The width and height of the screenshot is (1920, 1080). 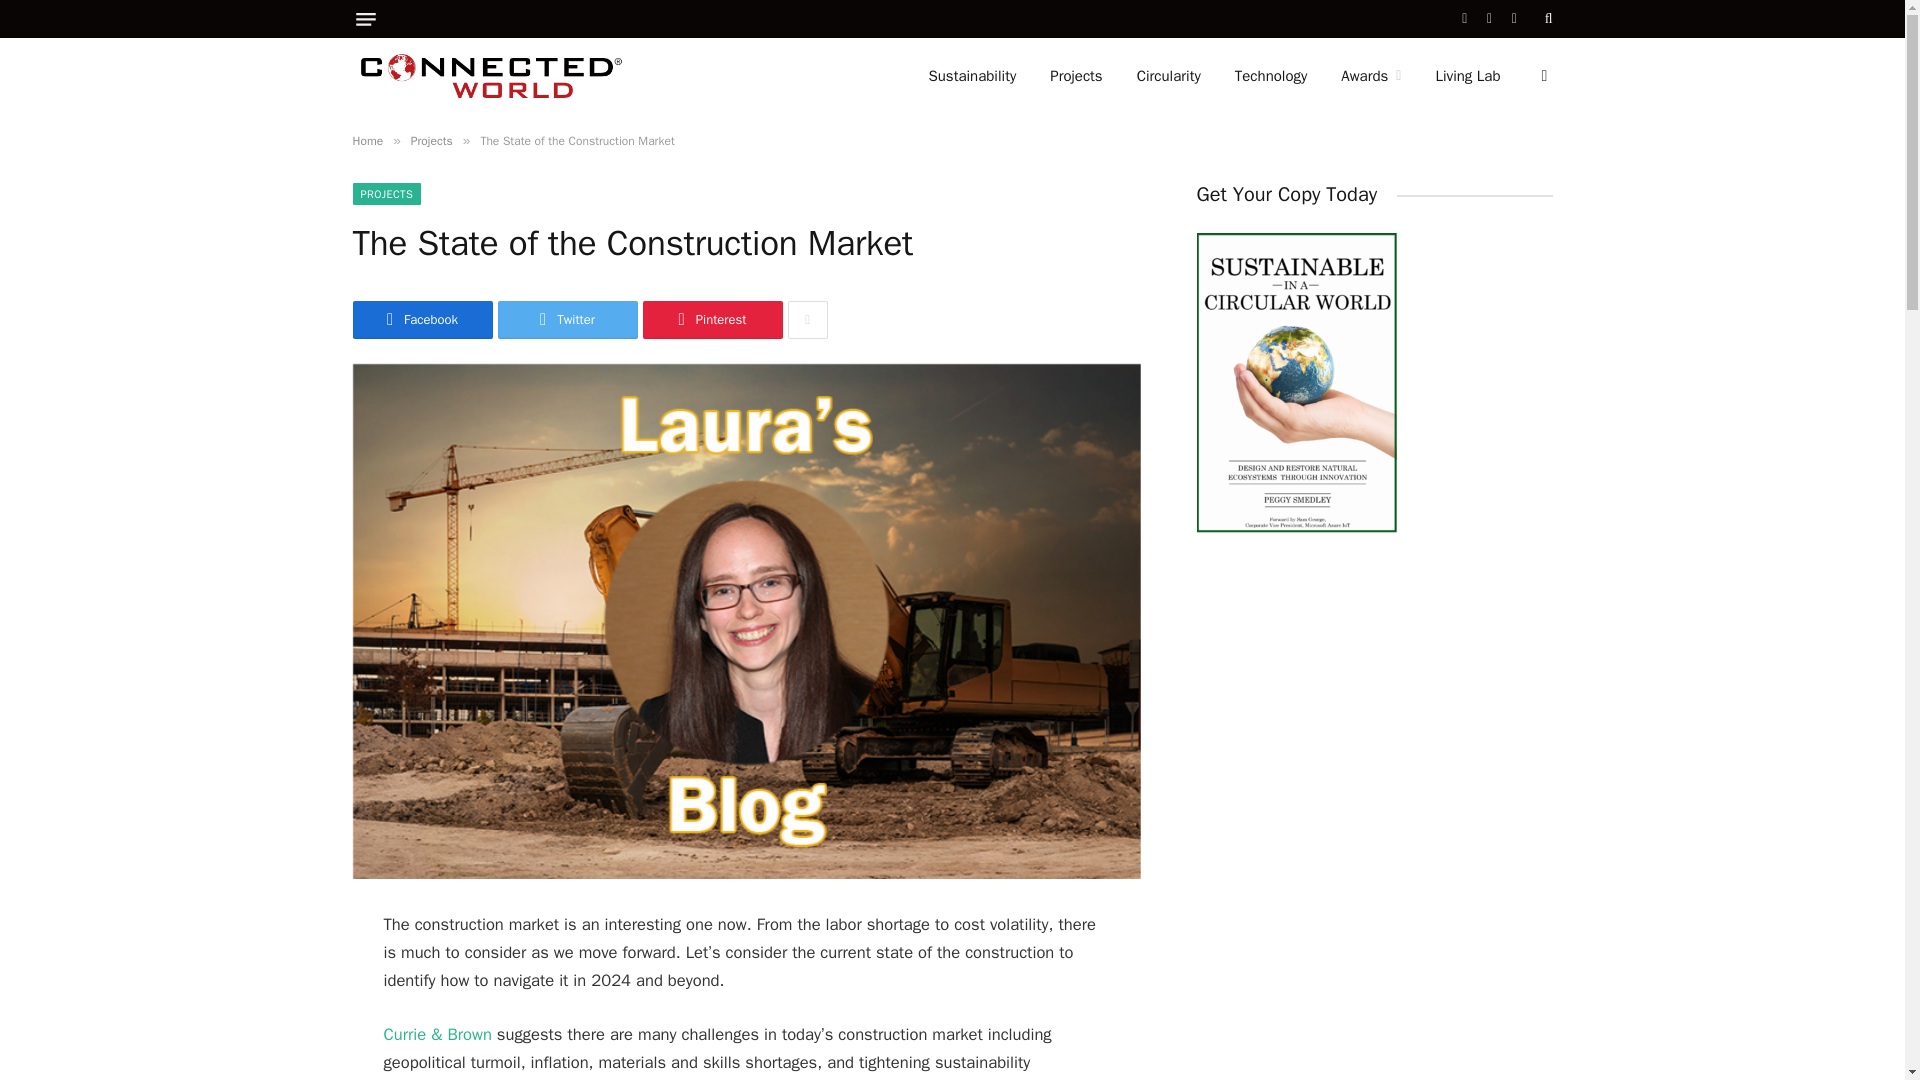 What do you see at coordinates (421, 320) in the screenshot?
I see `Share on Facebook` at bounding box center [421, 320].